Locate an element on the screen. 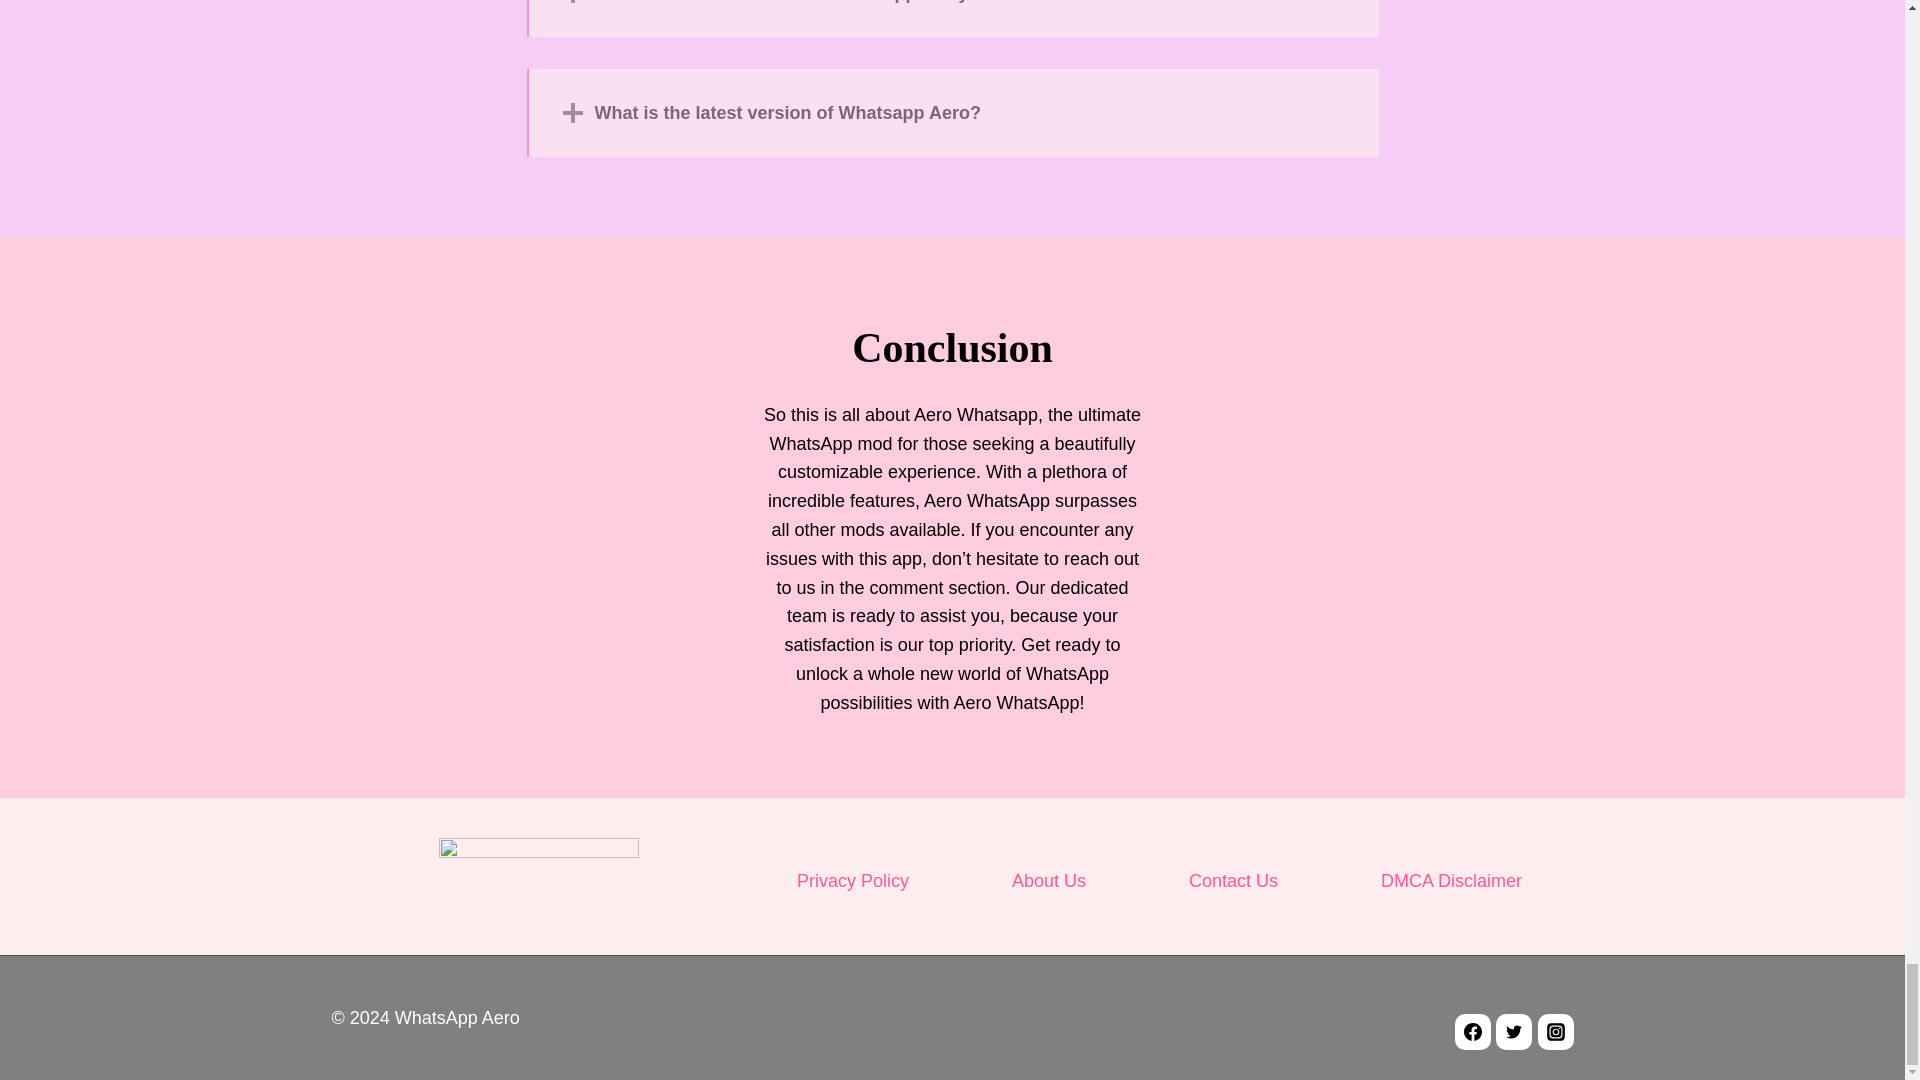 This screenshot has width=1920, height=1080. Contact Us is located at coordinates (1233, 880).